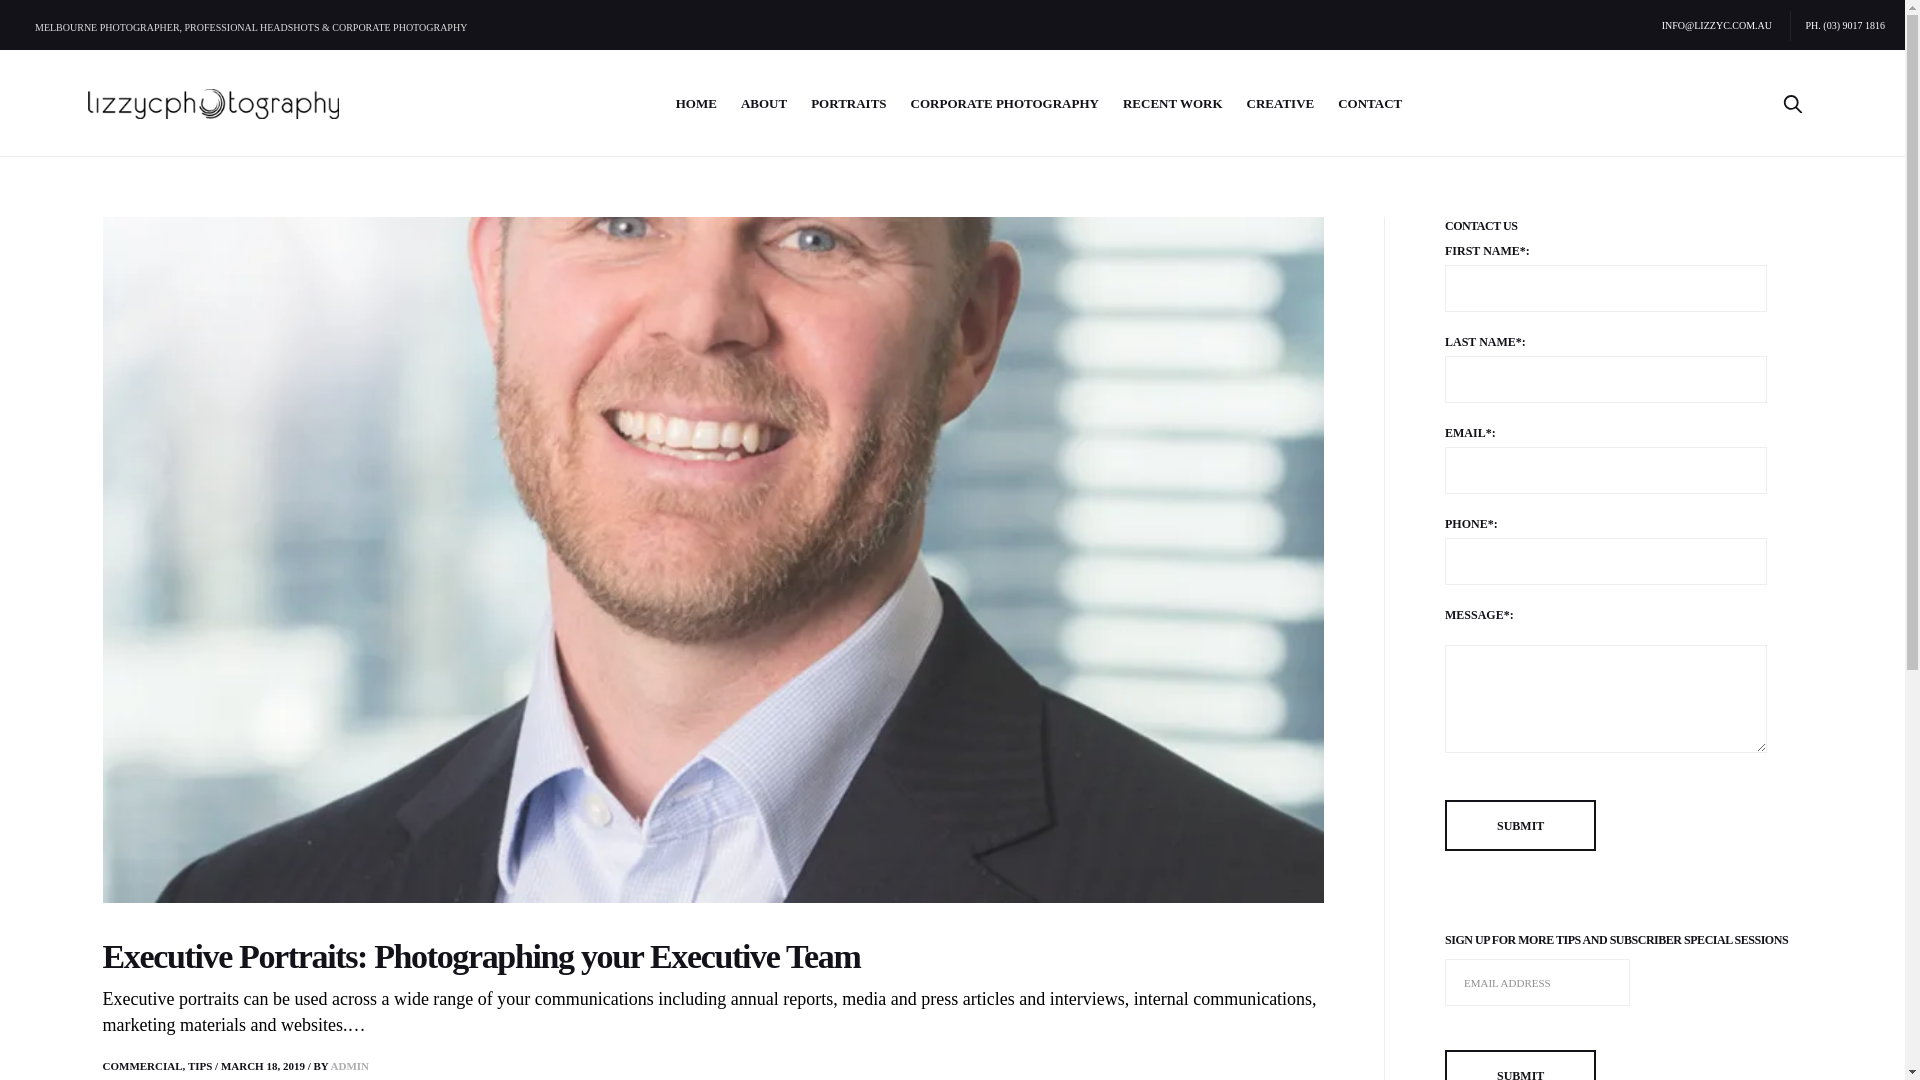 The height and width of the screenshot is (1080, 1920). I want to click on PORTRAITS, so click(848, 104).